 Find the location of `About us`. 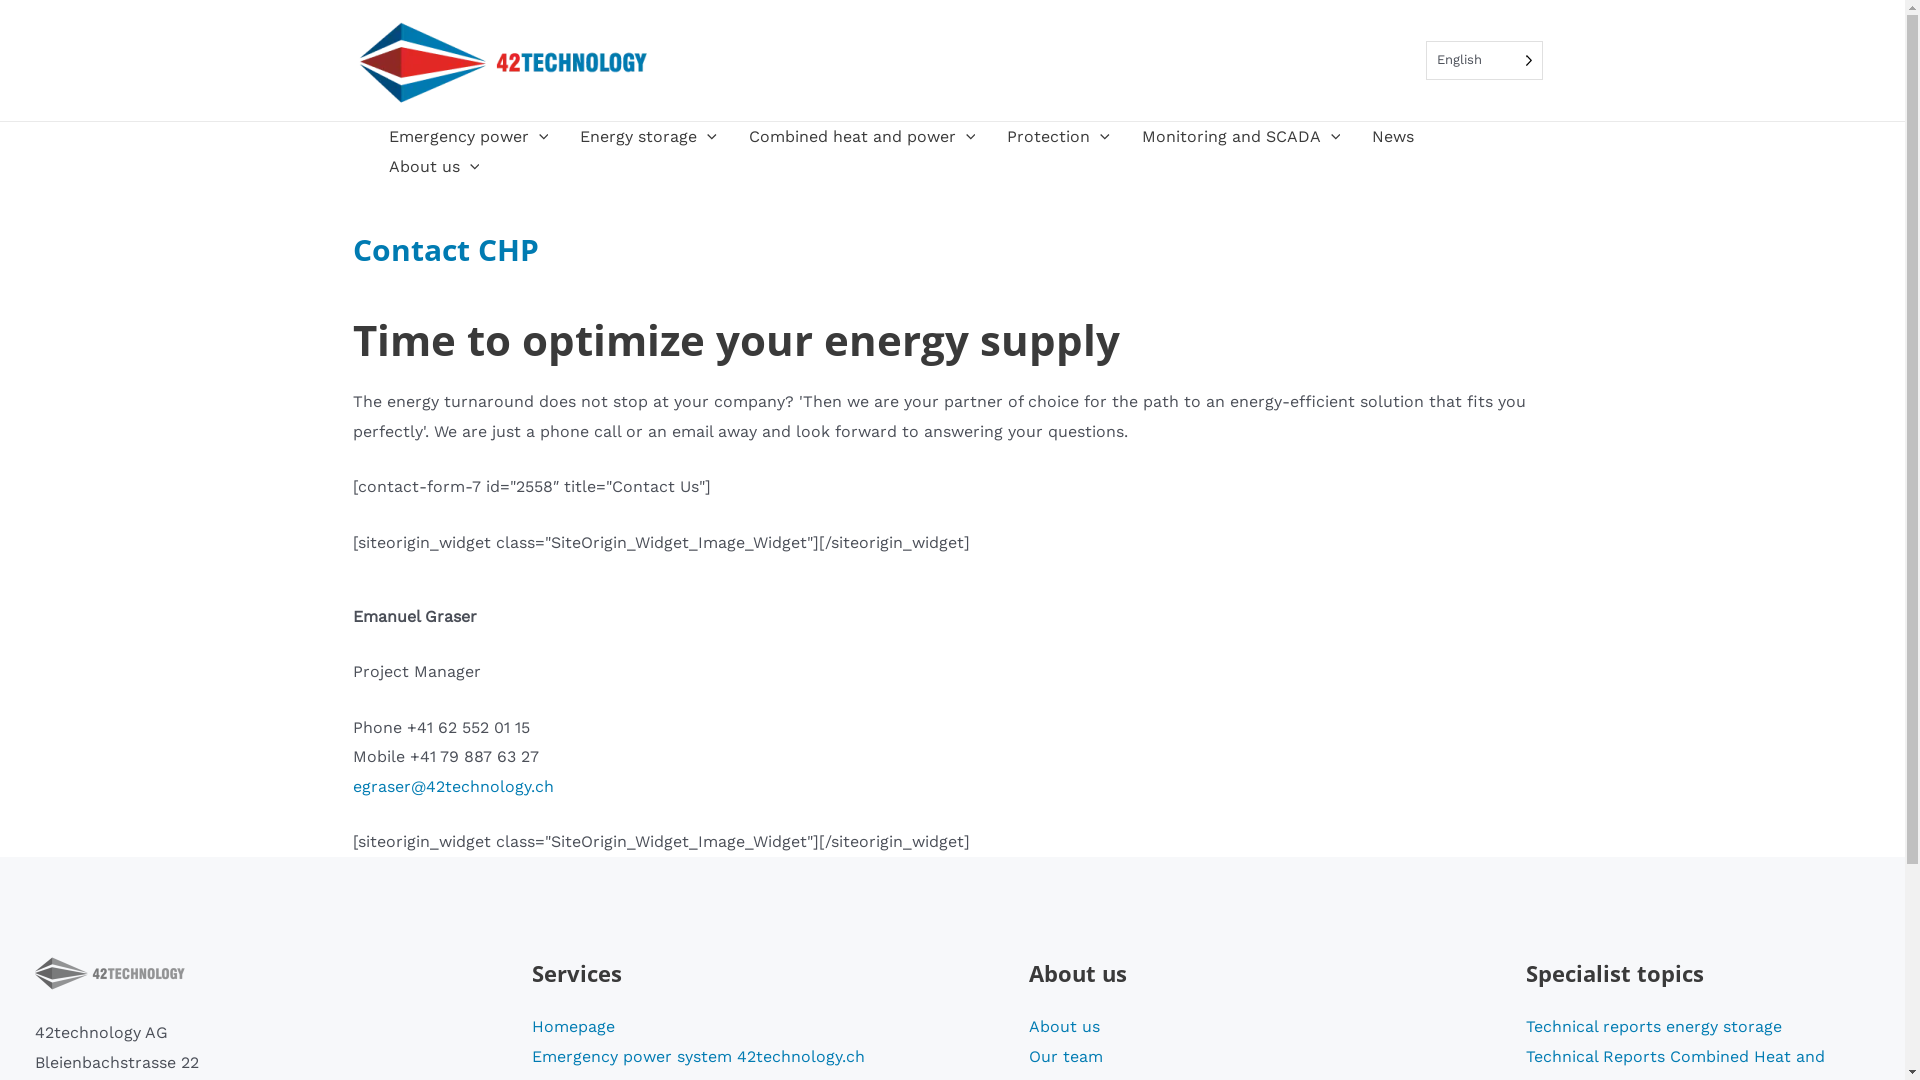

About us is located at coordinates (1064, 1026).